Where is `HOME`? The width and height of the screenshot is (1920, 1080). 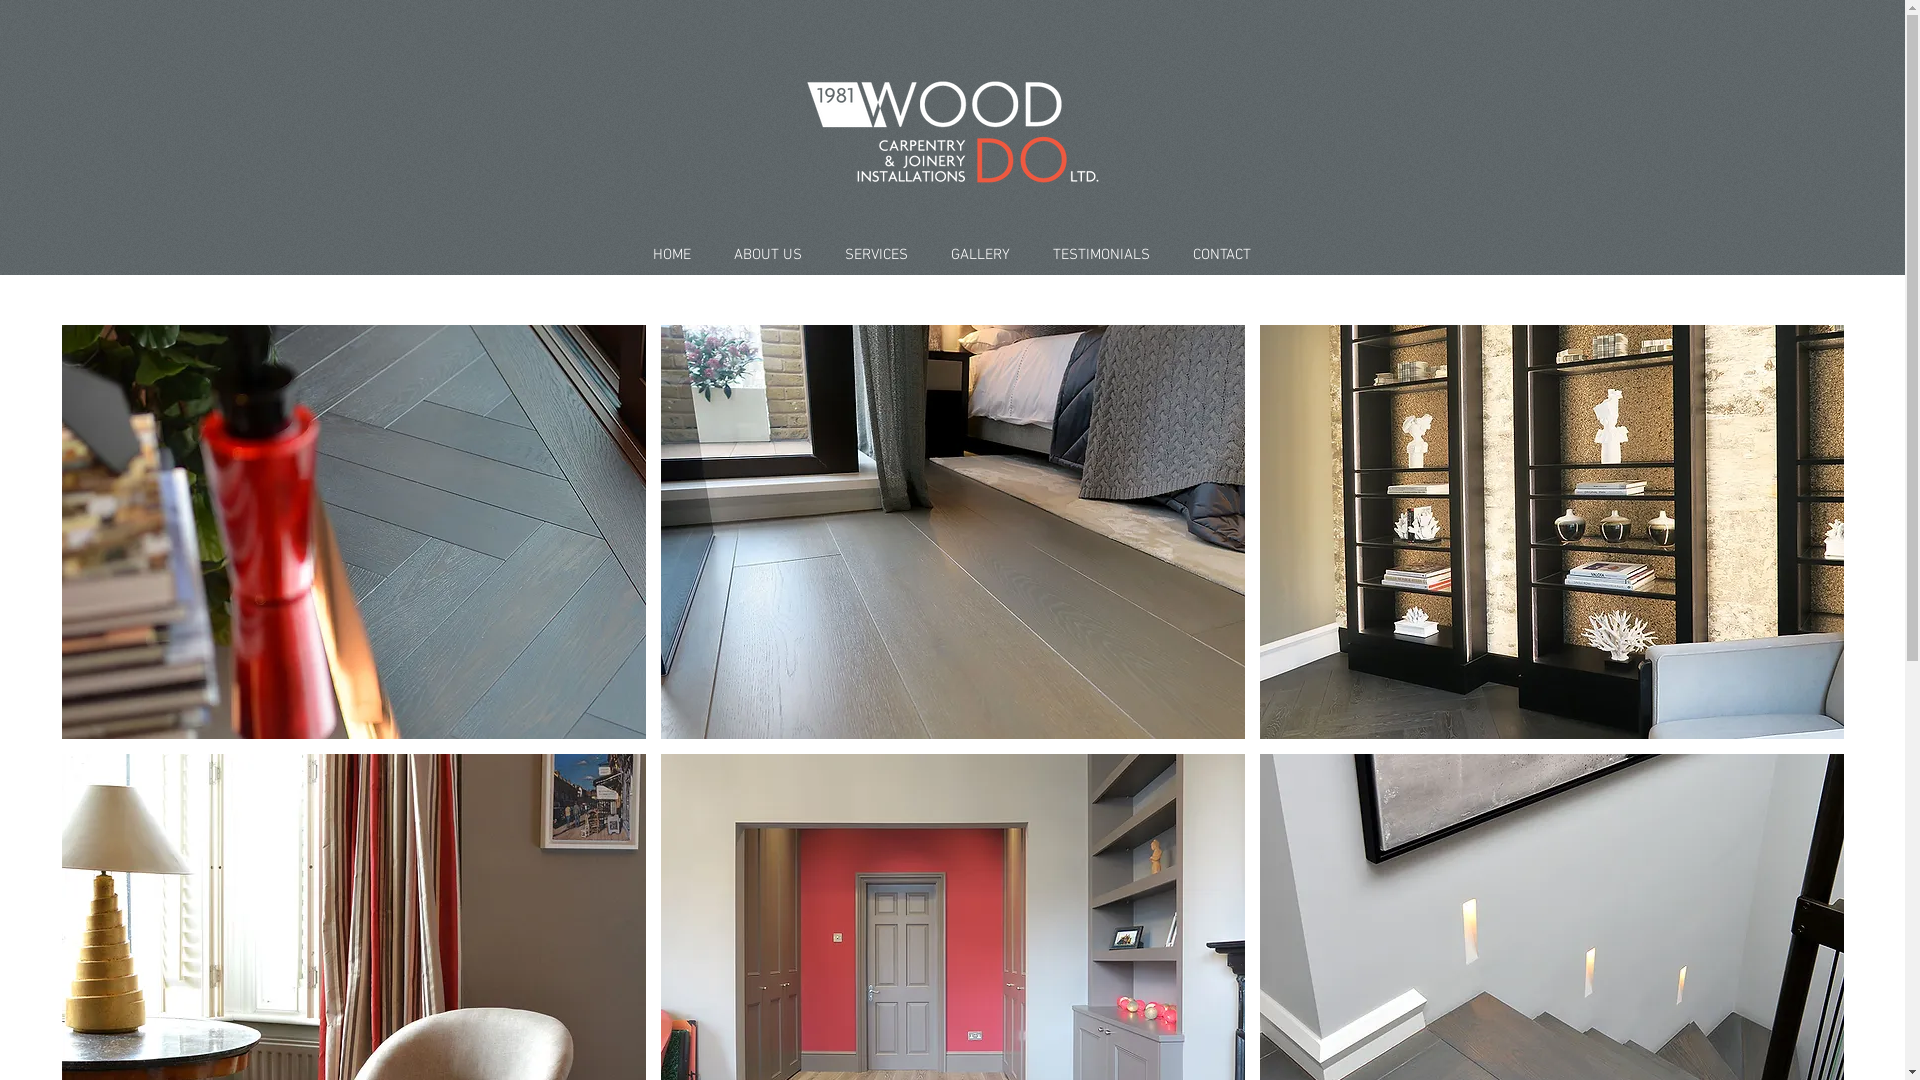
HOME is located at coordinates (672, 255).